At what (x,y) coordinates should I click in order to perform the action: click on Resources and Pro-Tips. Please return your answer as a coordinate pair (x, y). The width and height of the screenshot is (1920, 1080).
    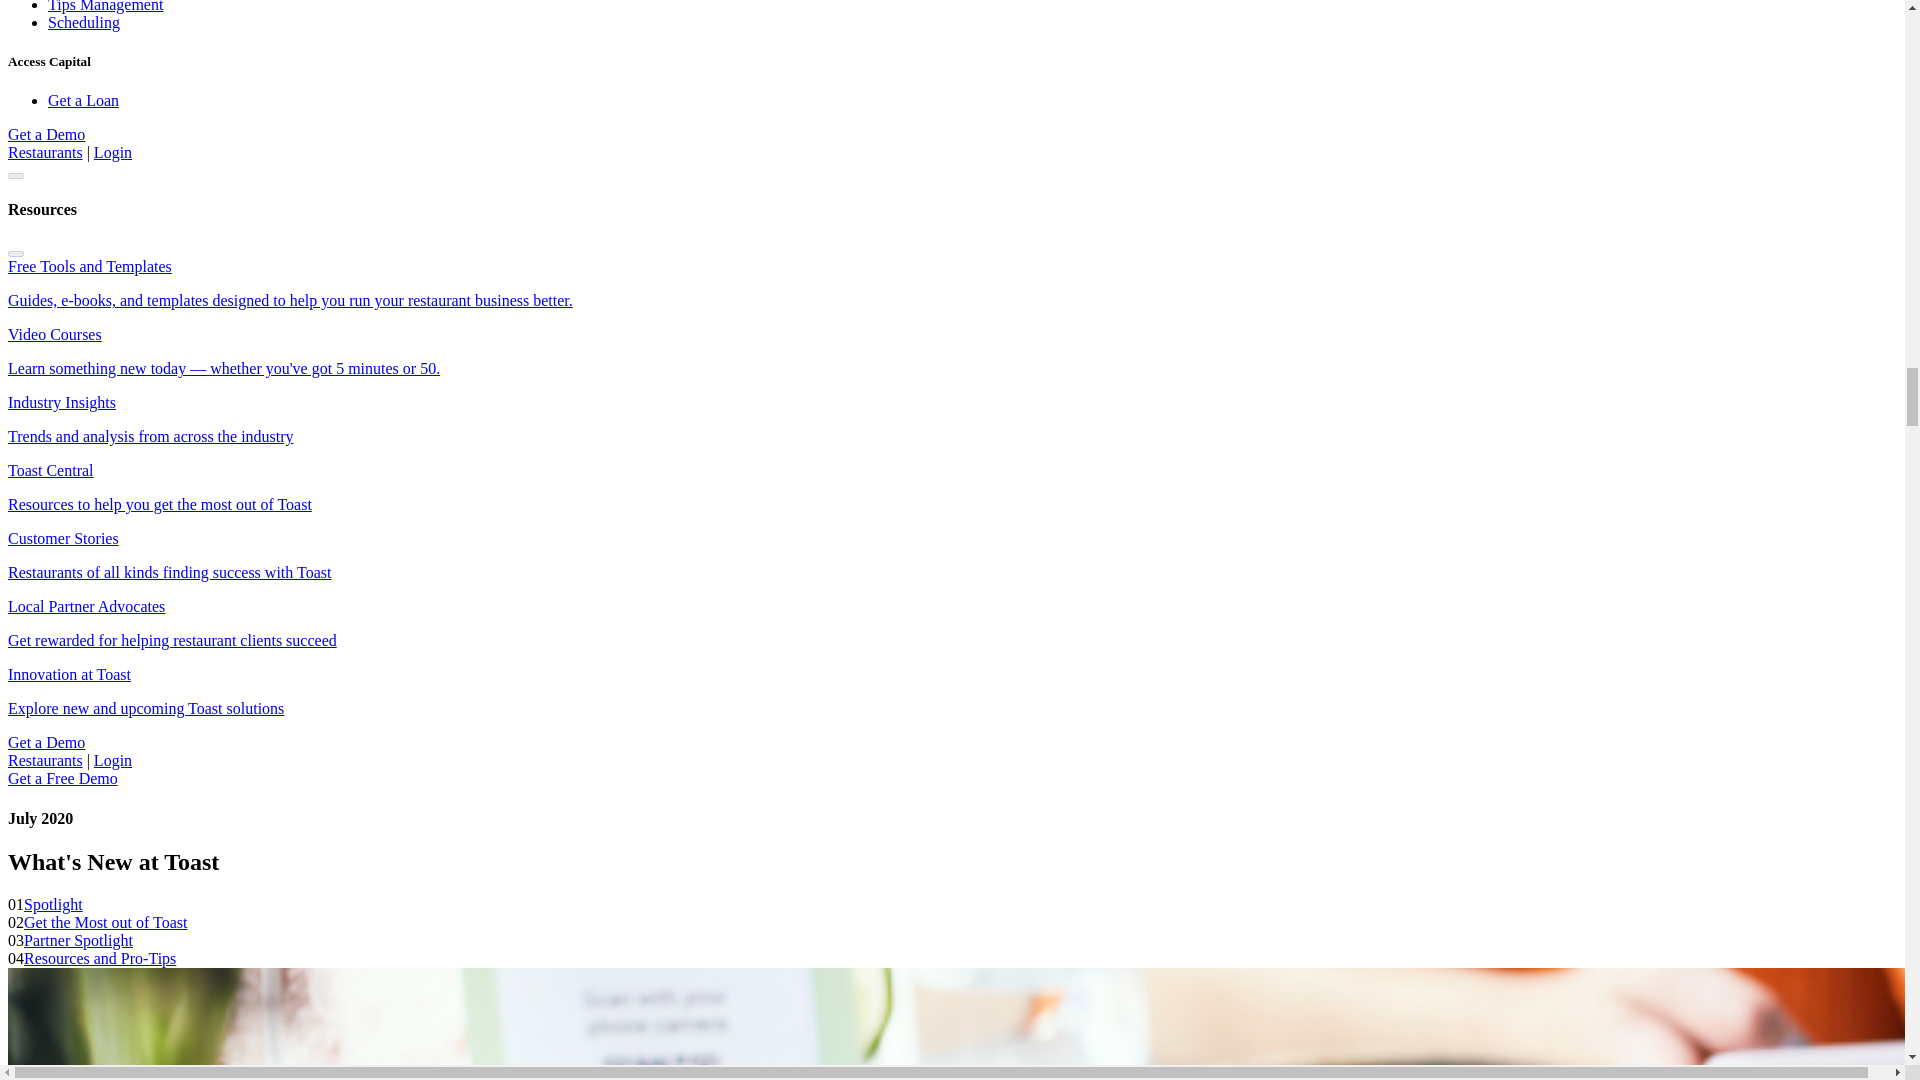
    Looking at the image, I should click on (100, 958).